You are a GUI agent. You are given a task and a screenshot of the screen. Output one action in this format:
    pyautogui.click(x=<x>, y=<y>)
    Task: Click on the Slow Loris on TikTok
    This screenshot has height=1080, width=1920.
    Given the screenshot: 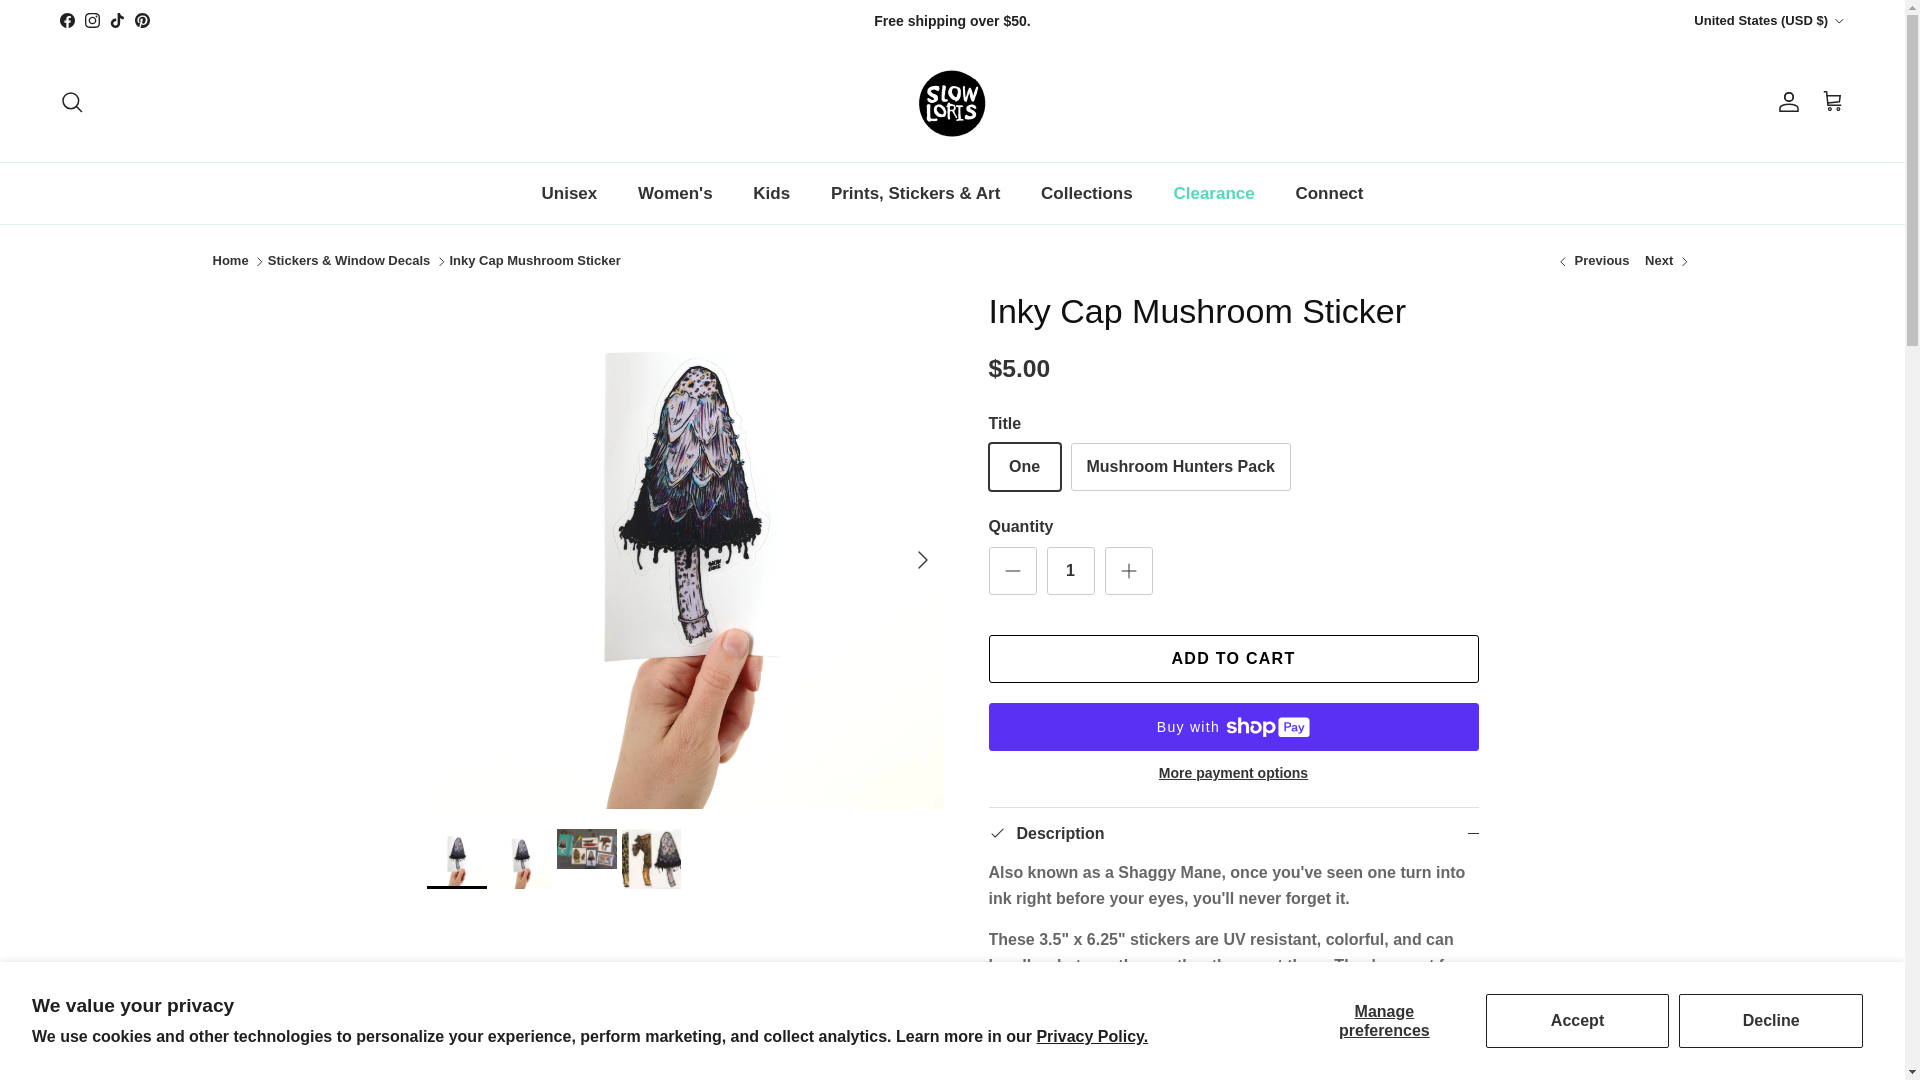 What is the action you would take?
    pyautogui.click(x=116, y=20)
    